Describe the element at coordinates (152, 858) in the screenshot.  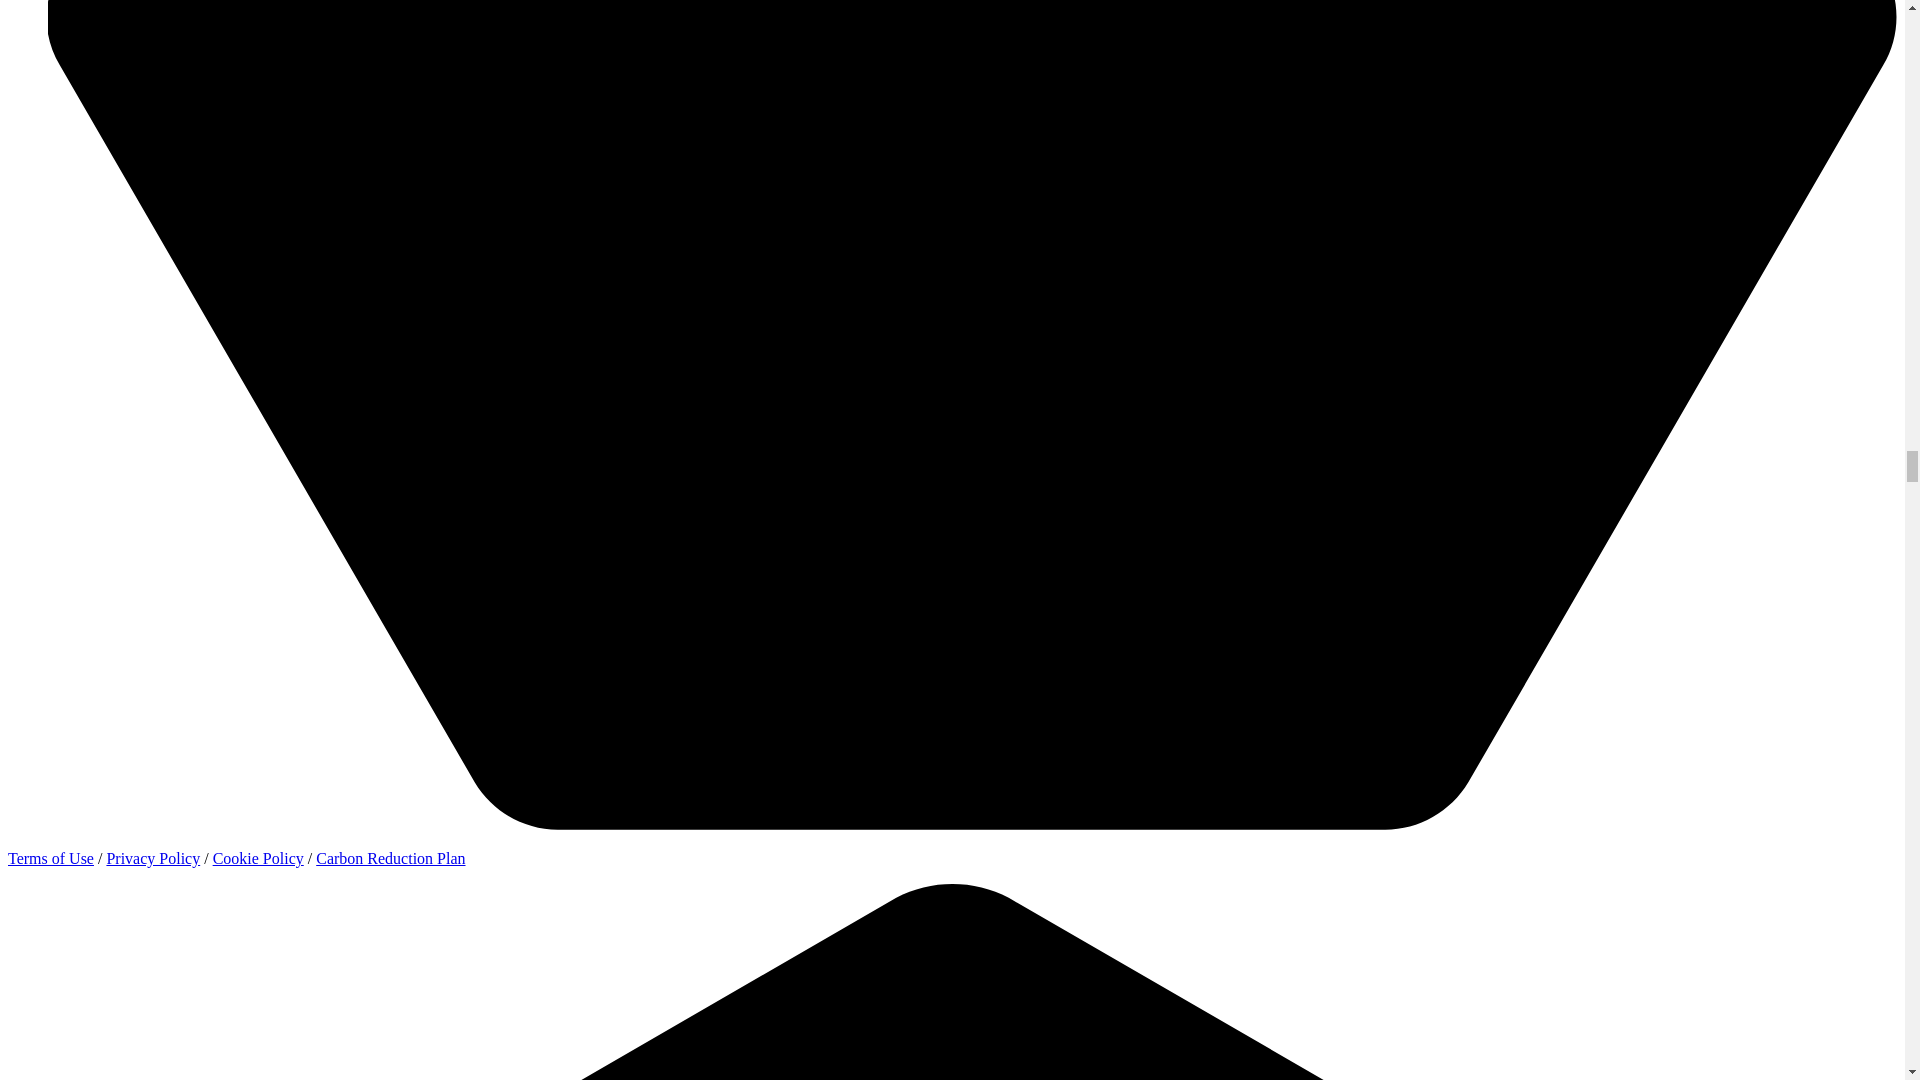
I see `Privacy Policy` at that location.